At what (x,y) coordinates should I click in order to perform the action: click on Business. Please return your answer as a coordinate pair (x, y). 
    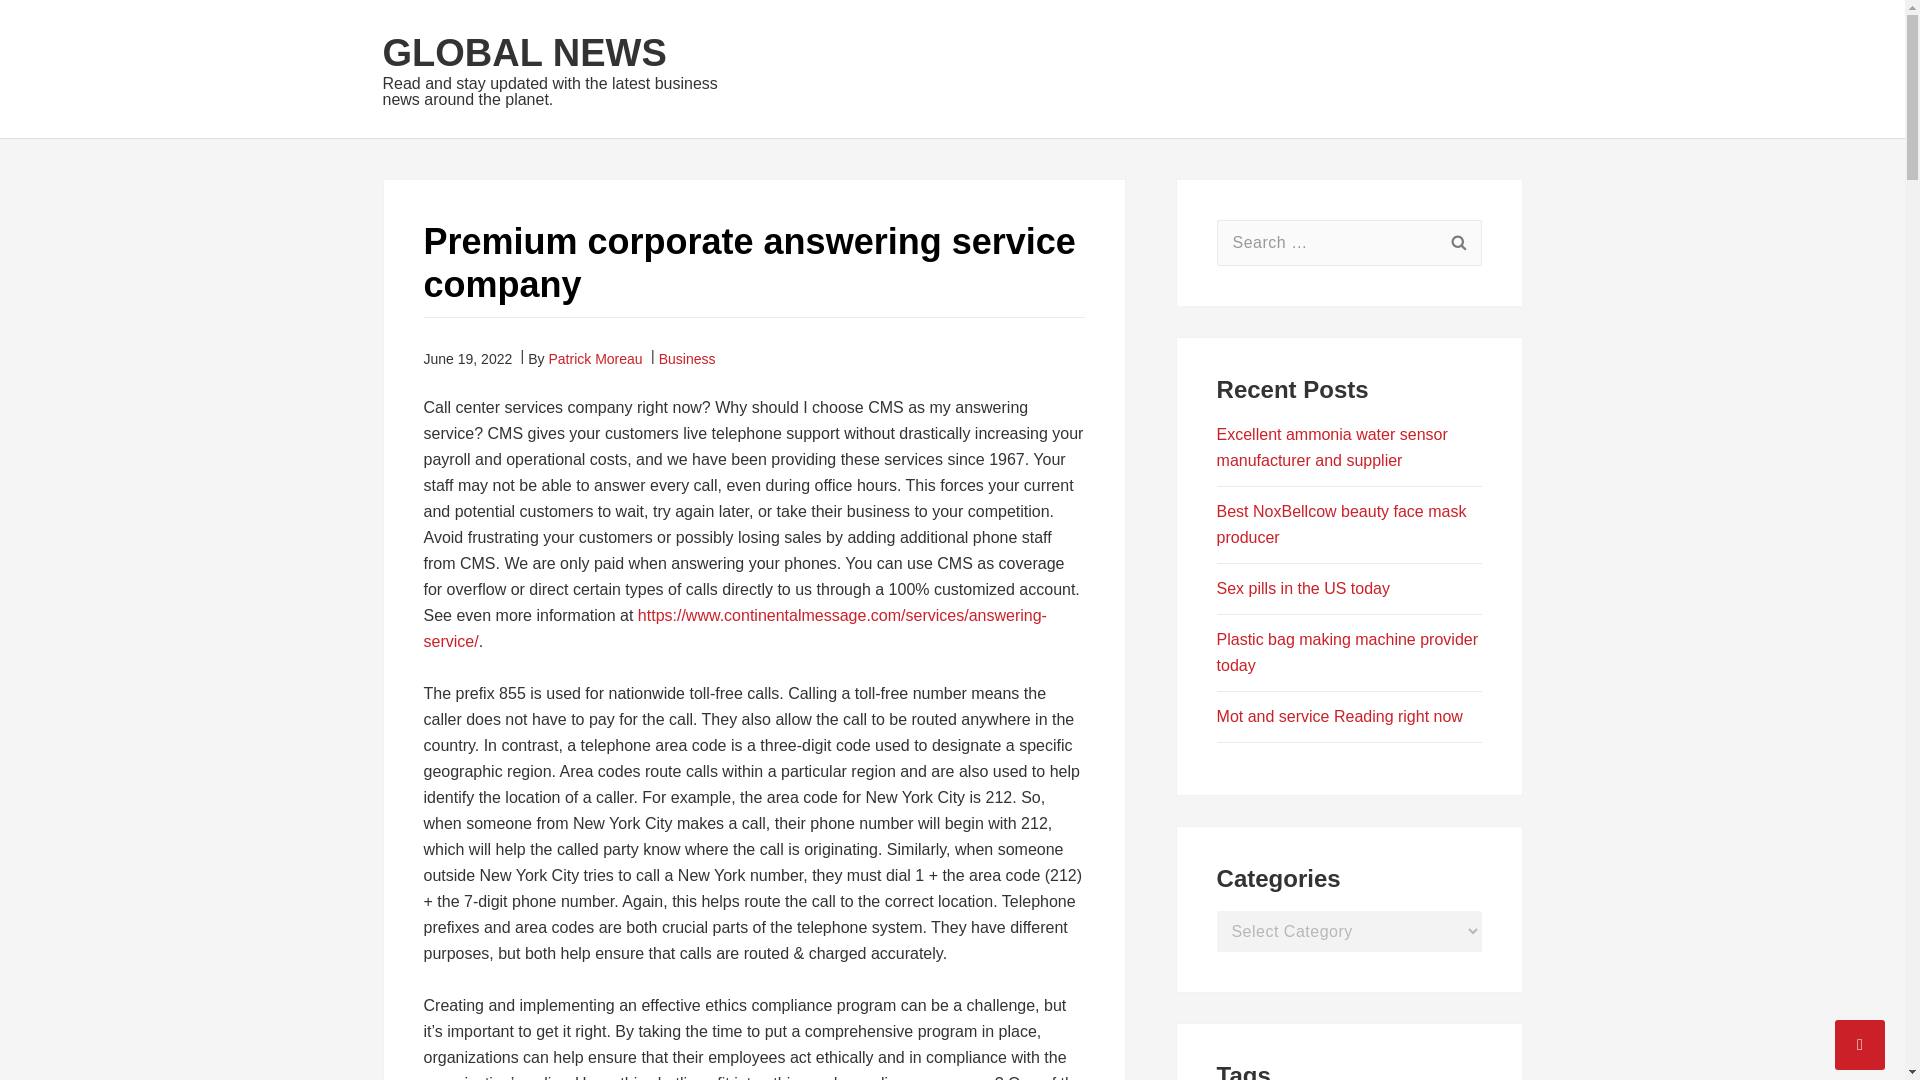
    Looking at the image, I should click on (687, 358).